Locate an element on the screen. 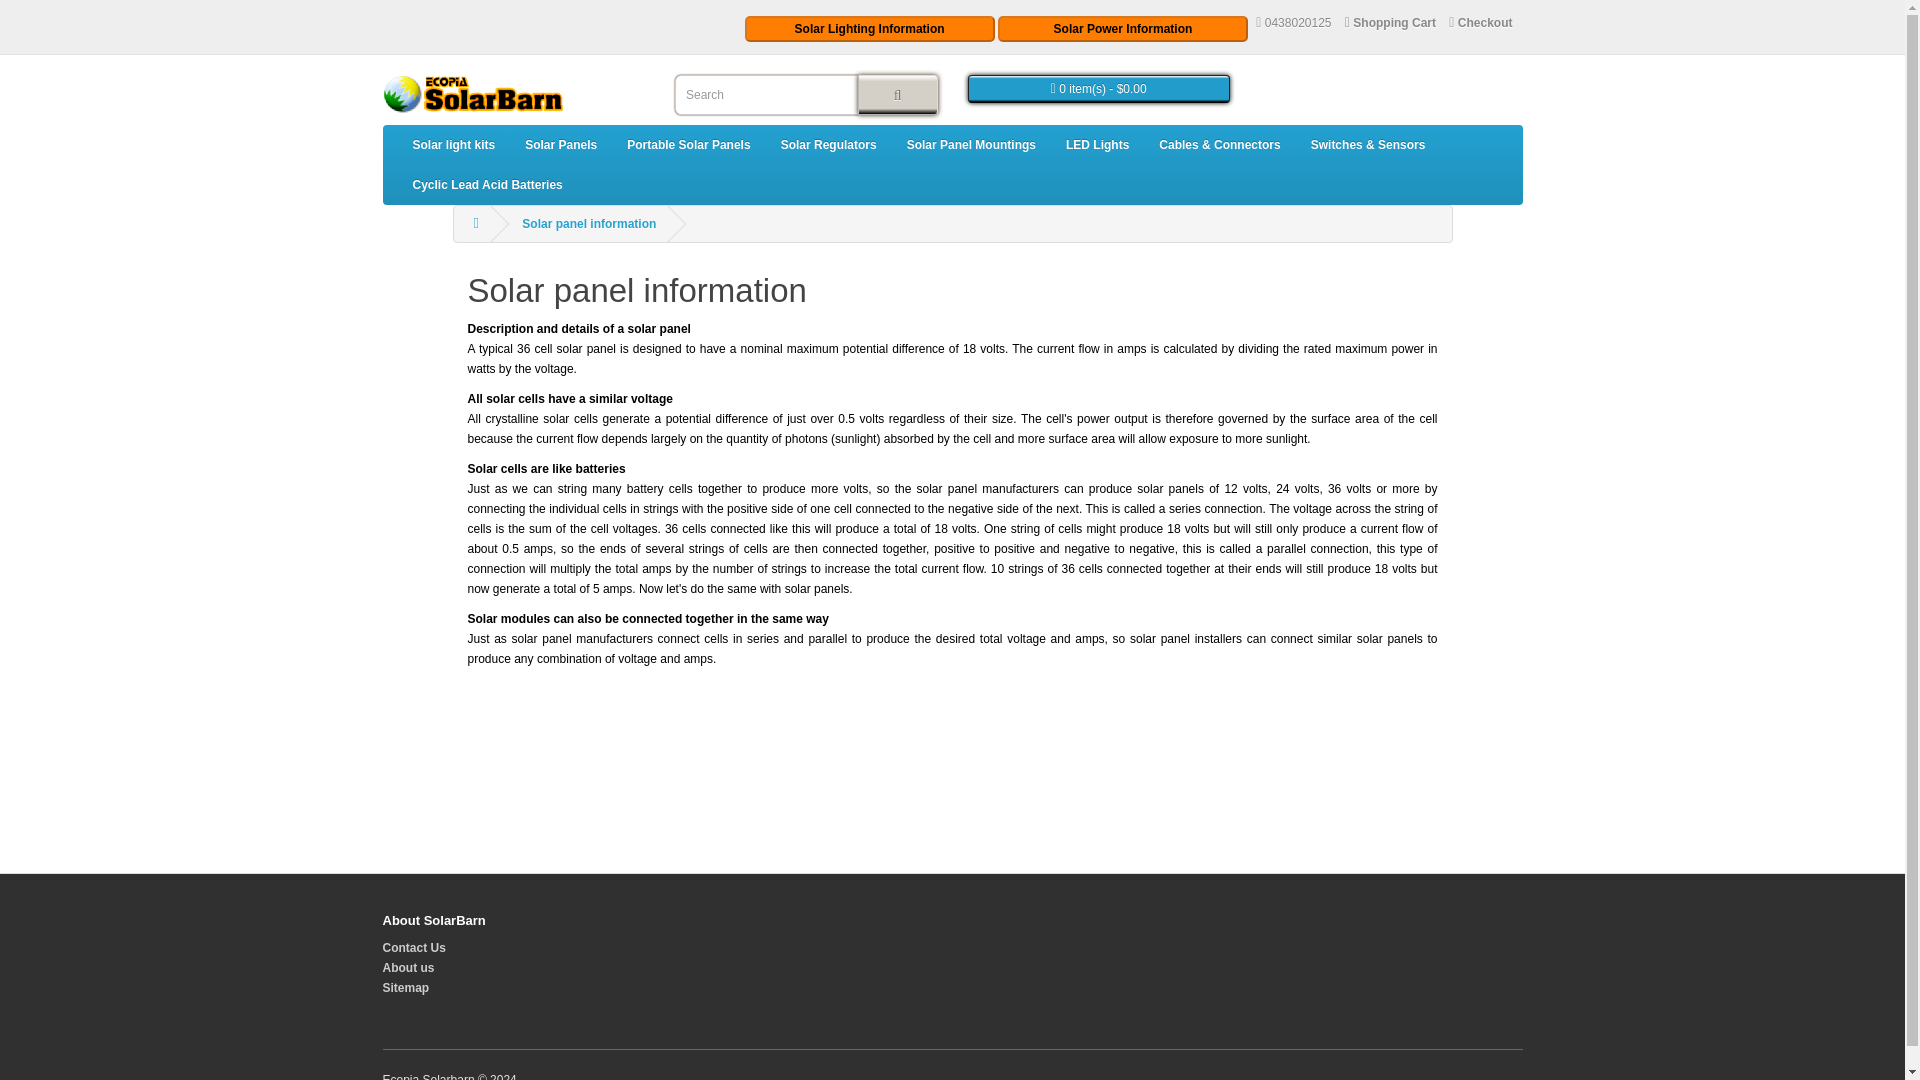 The height and width of the screenshot is (1080, 1920). Solar Regulators is located at coordinates (829, 145).